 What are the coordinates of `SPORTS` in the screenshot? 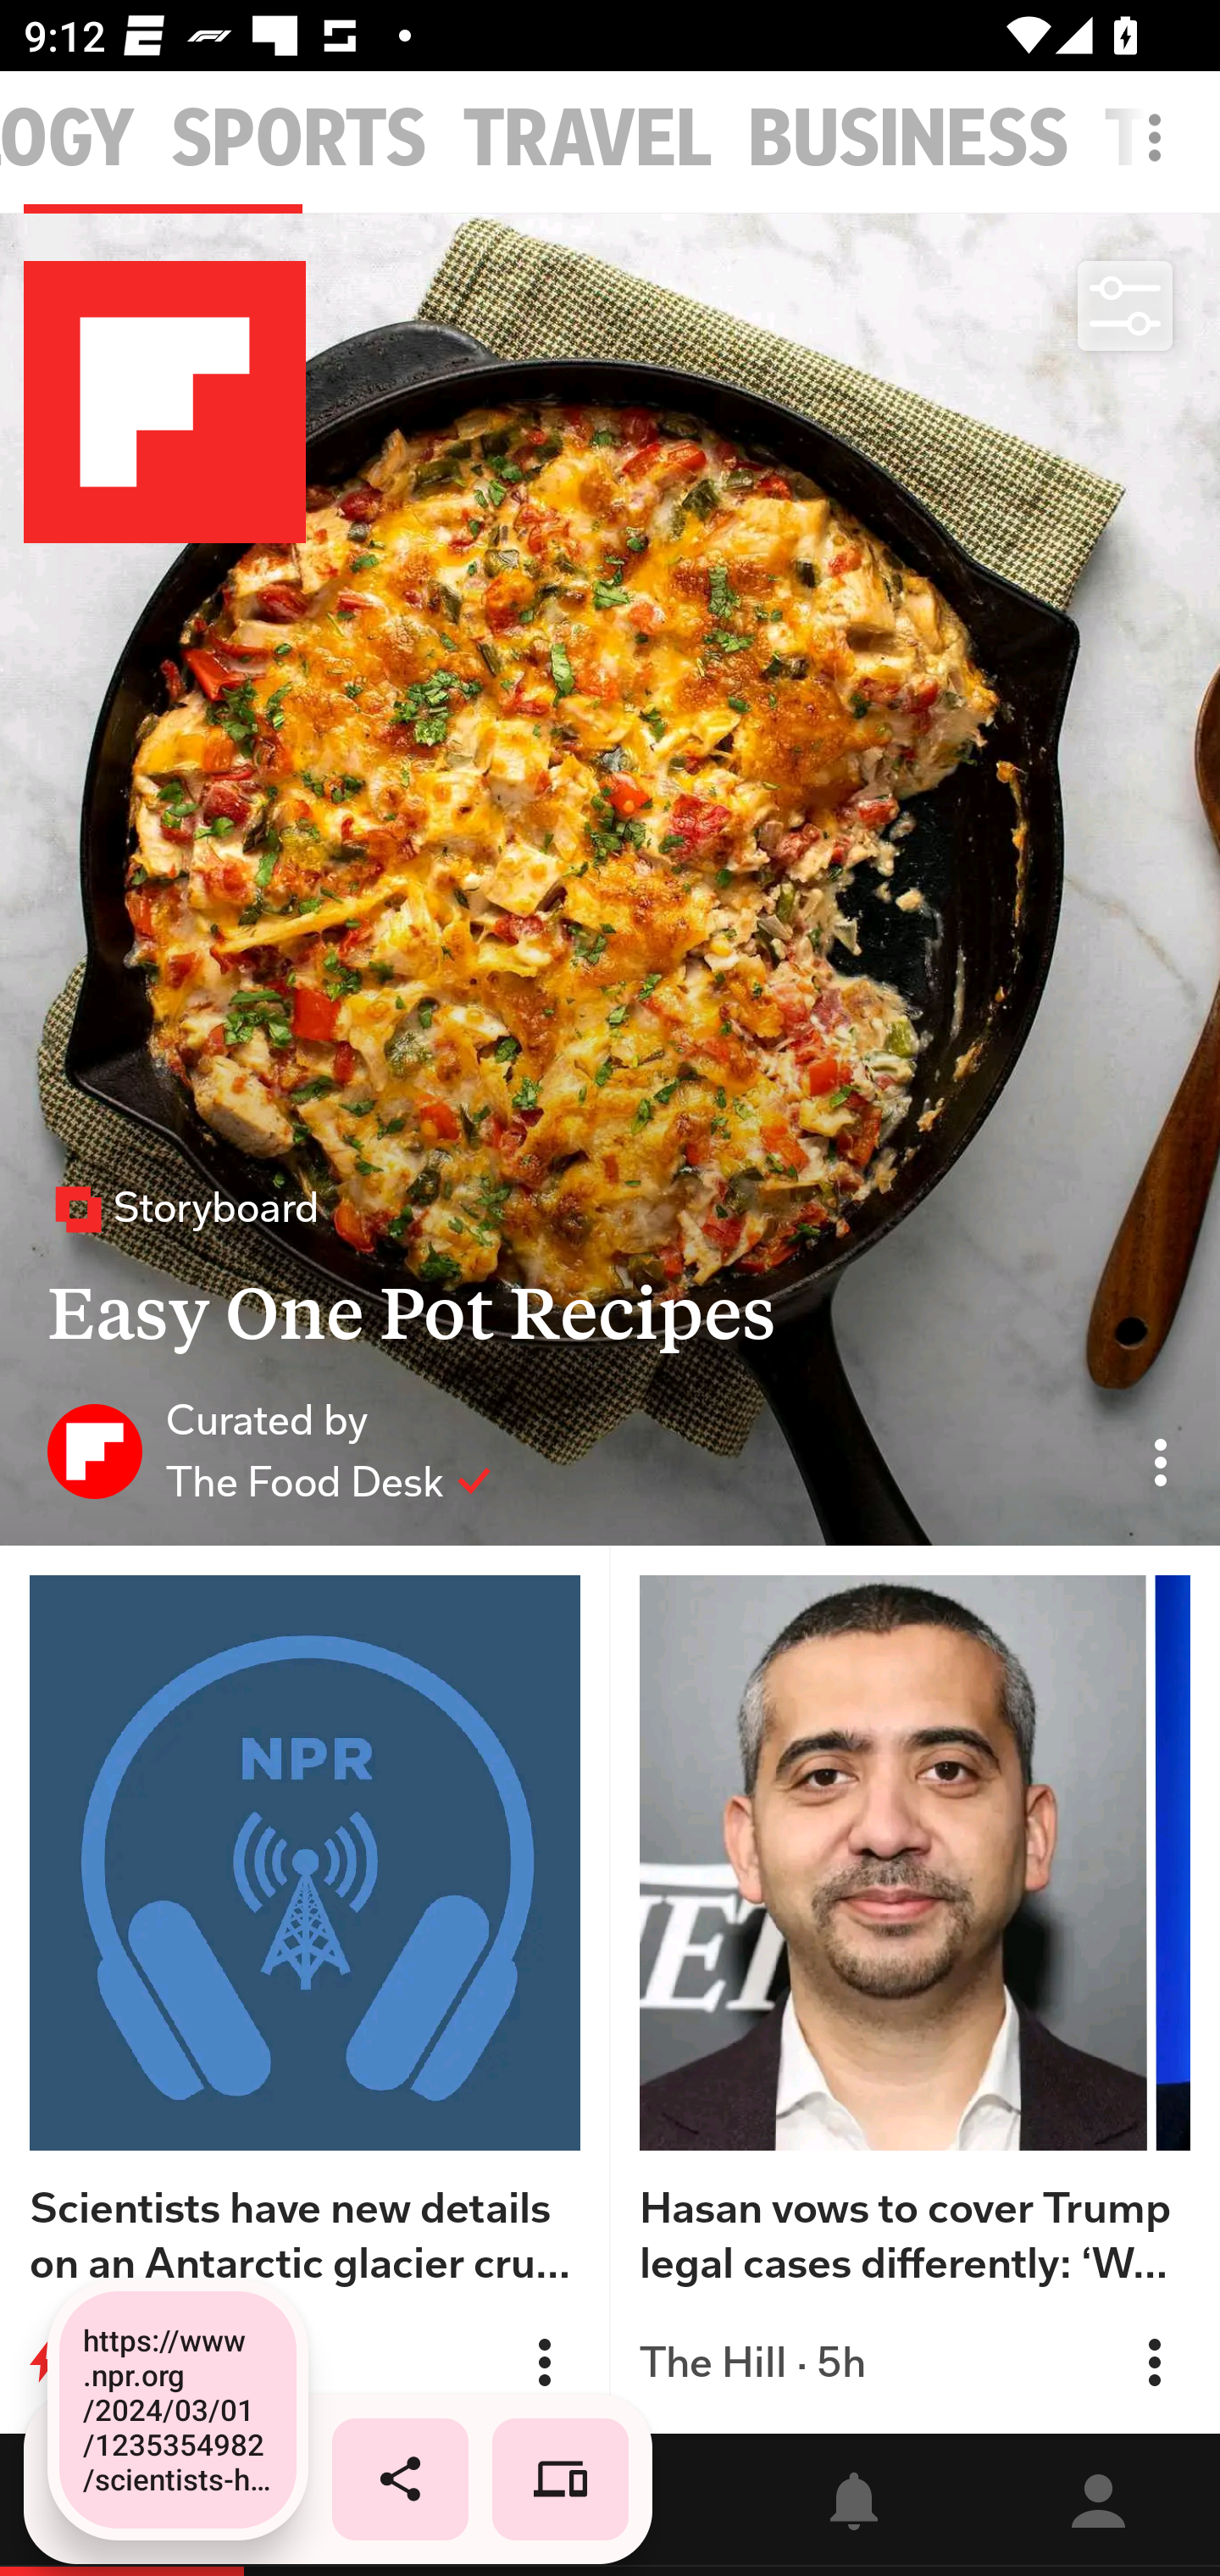 It's located at (299, 139).